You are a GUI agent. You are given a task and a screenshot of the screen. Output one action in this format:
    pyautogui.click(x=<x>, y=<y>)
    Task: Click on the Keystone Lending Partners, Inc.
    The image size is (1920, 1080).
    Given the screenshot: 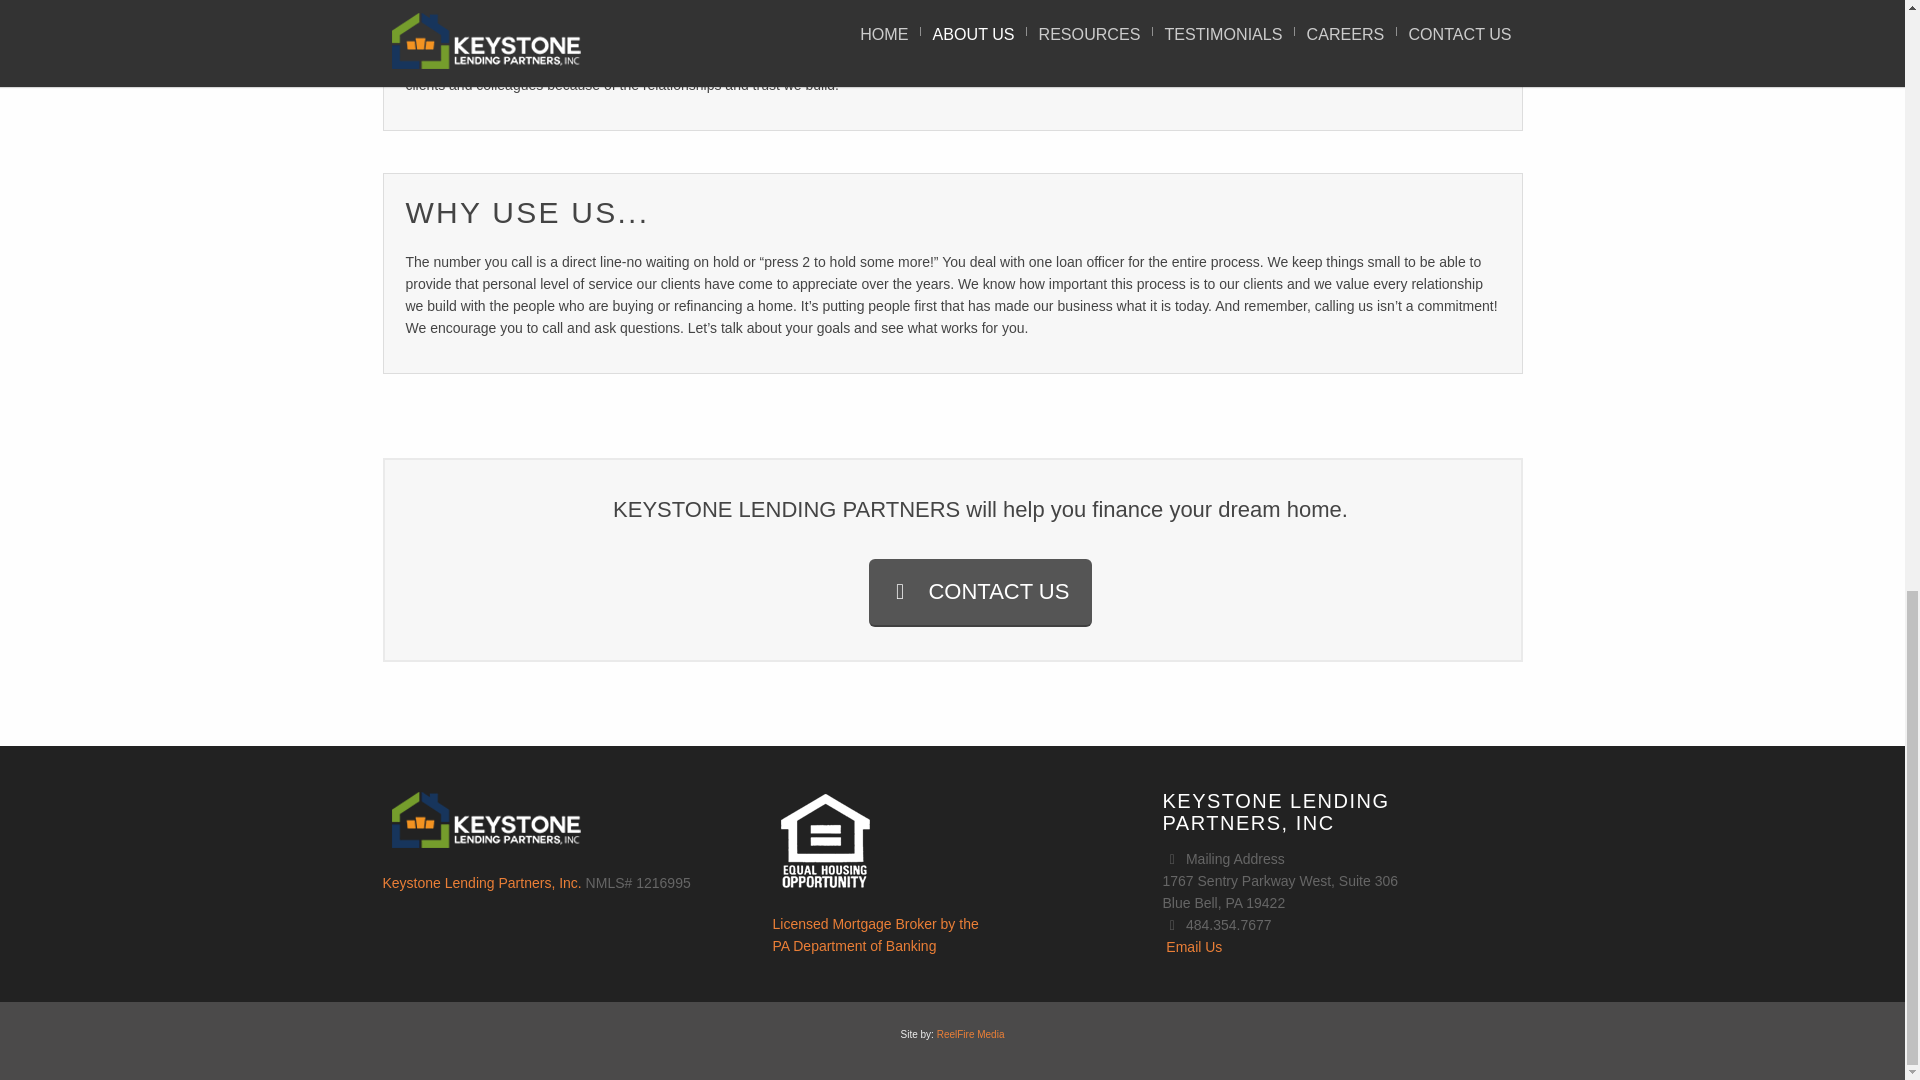 What is the action you would take?
    pyautogui.click(x=970, y=1034)
    